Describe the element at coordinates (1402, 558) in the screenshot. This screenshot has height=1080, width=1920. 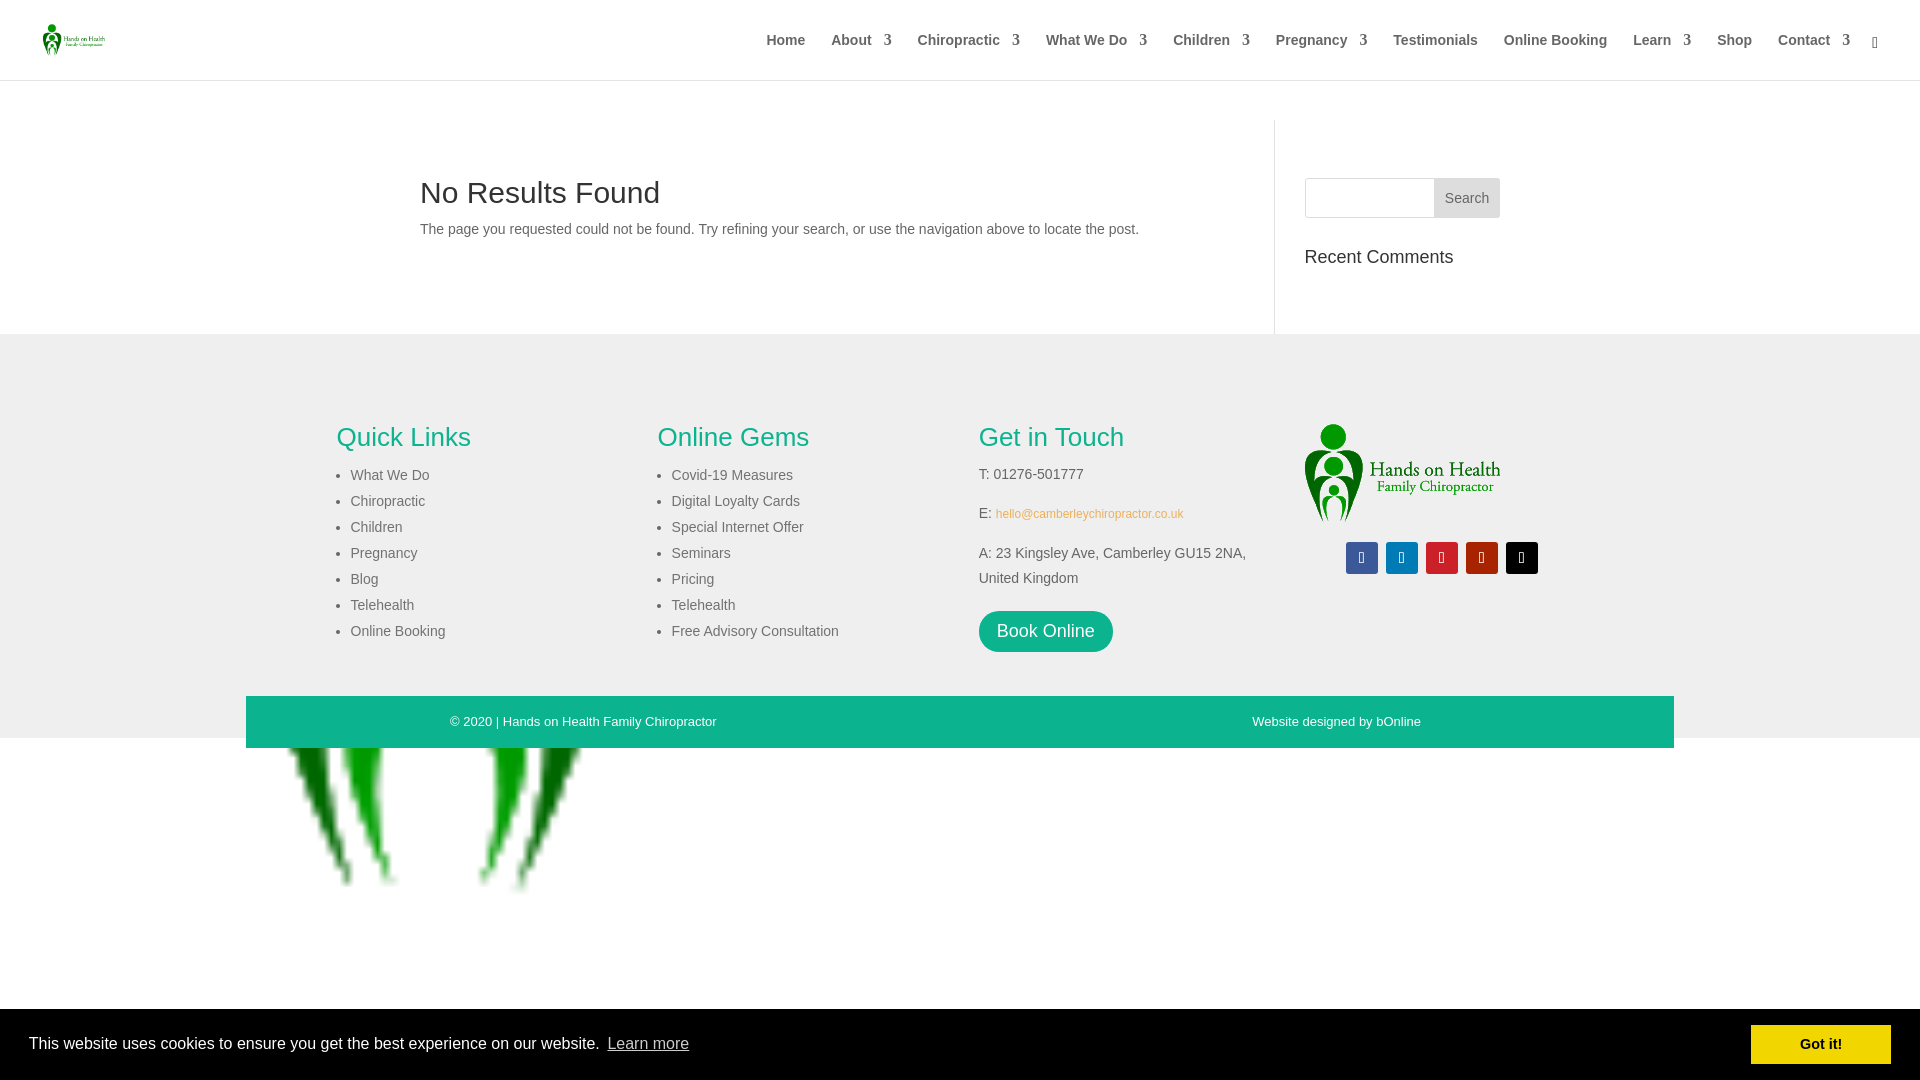
I see `Follow on LinkedIn` at that location.